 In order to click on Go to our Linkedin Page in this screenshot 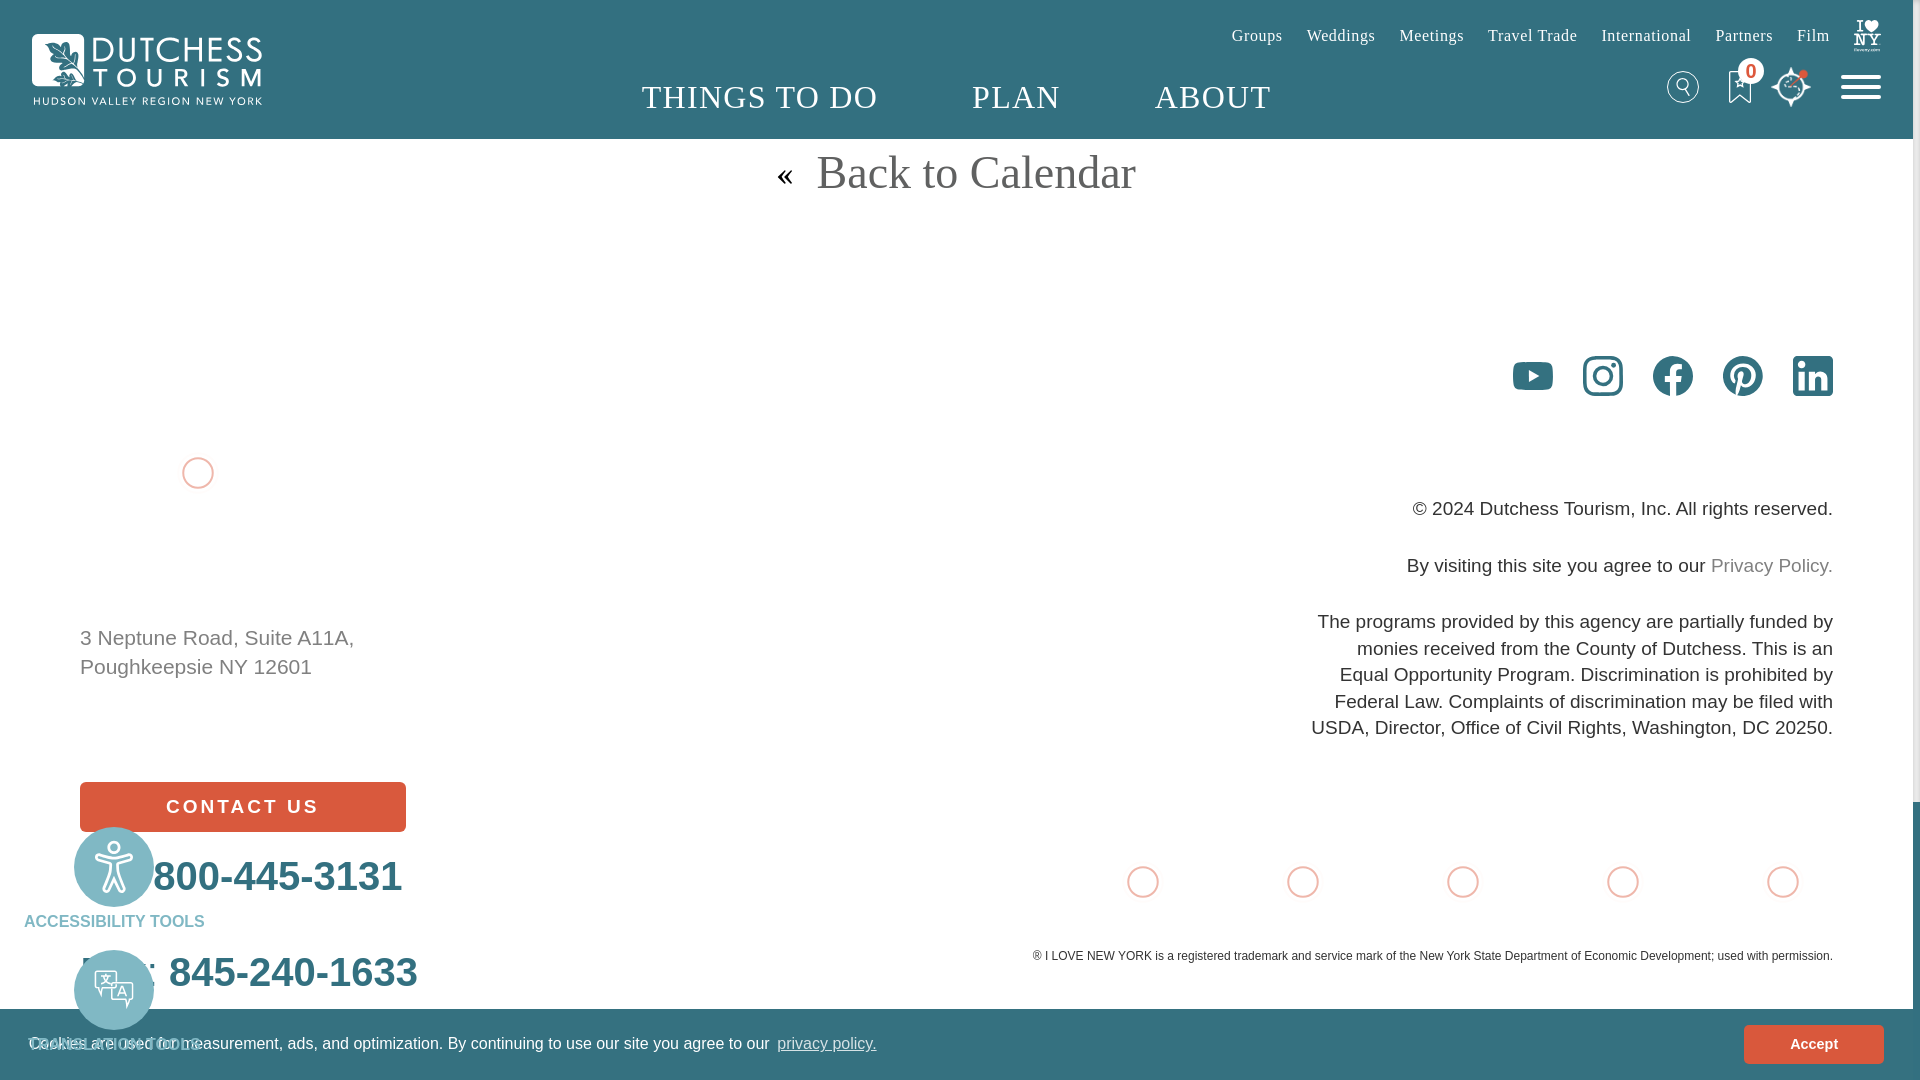, I will do `click(1813, 376)`.